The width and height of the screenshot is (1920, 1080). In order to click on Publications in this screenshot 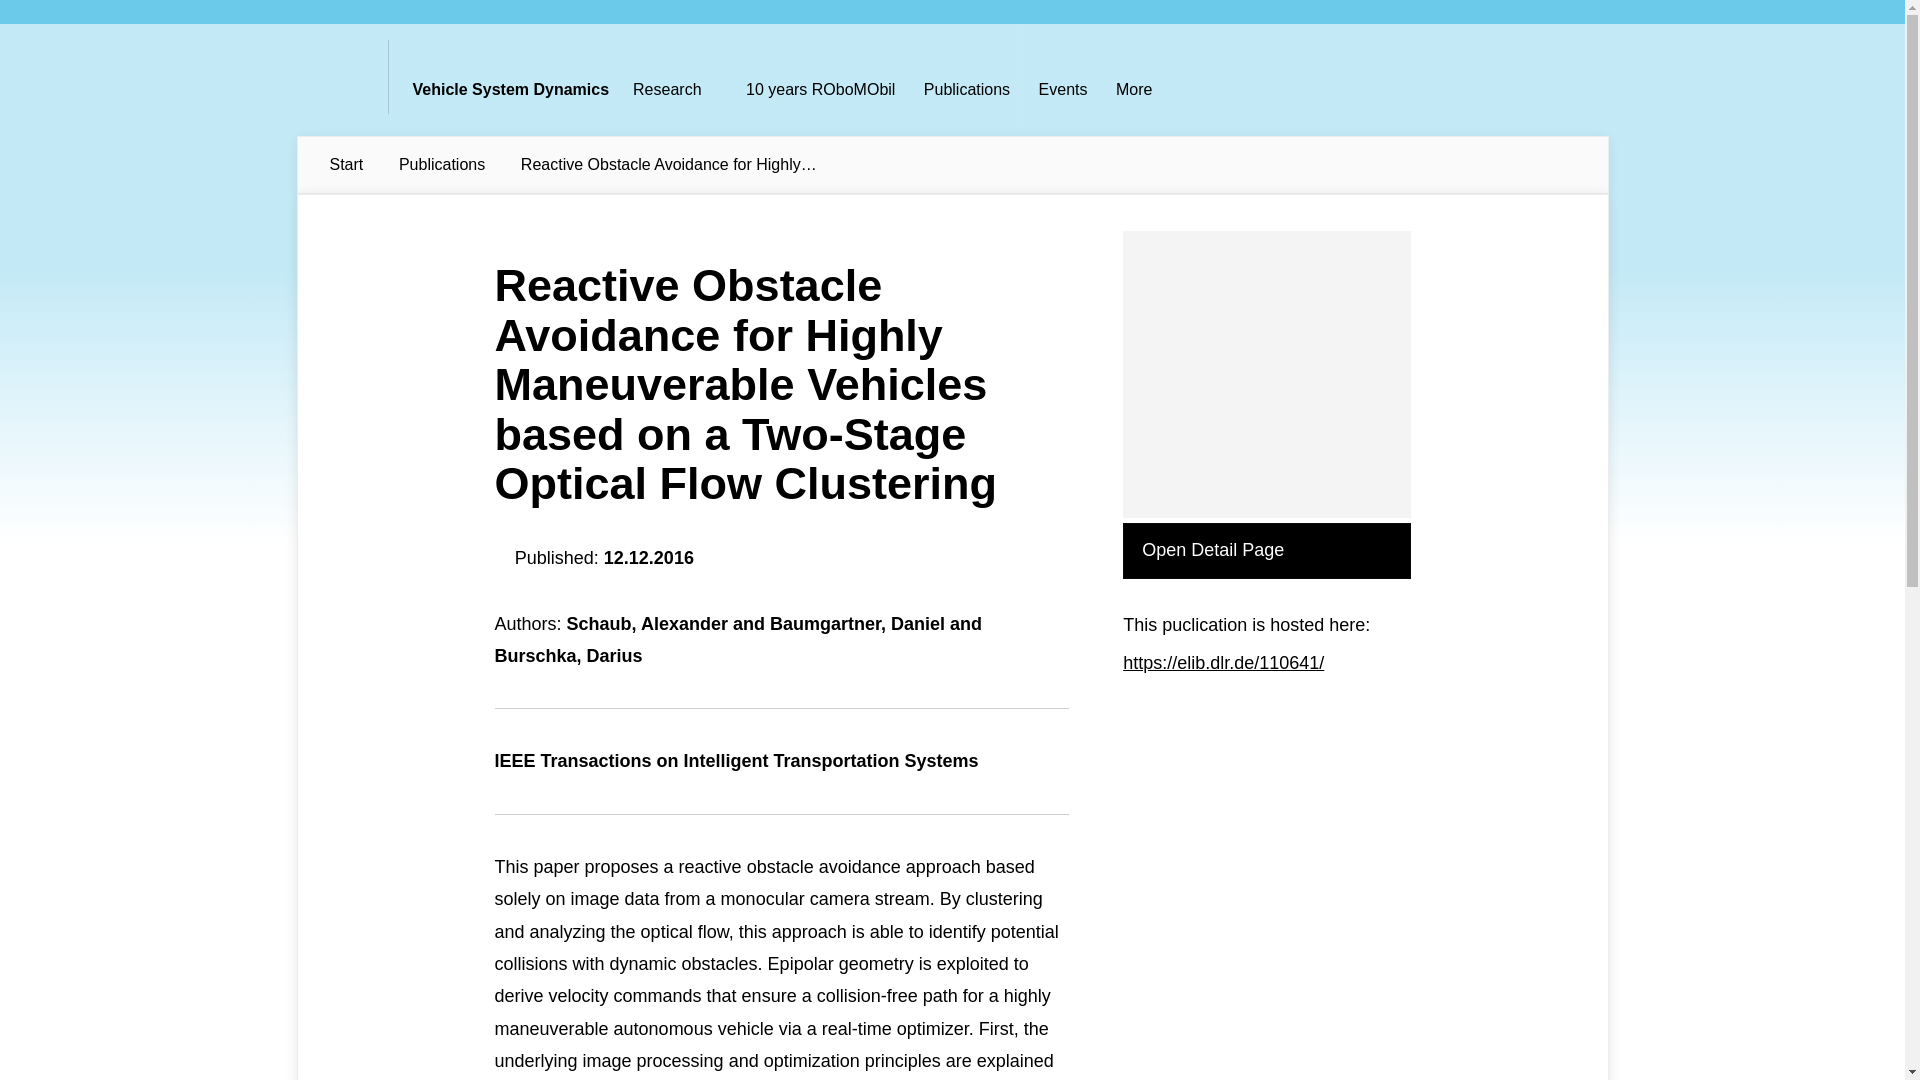, I will do `click(452, 164)`.